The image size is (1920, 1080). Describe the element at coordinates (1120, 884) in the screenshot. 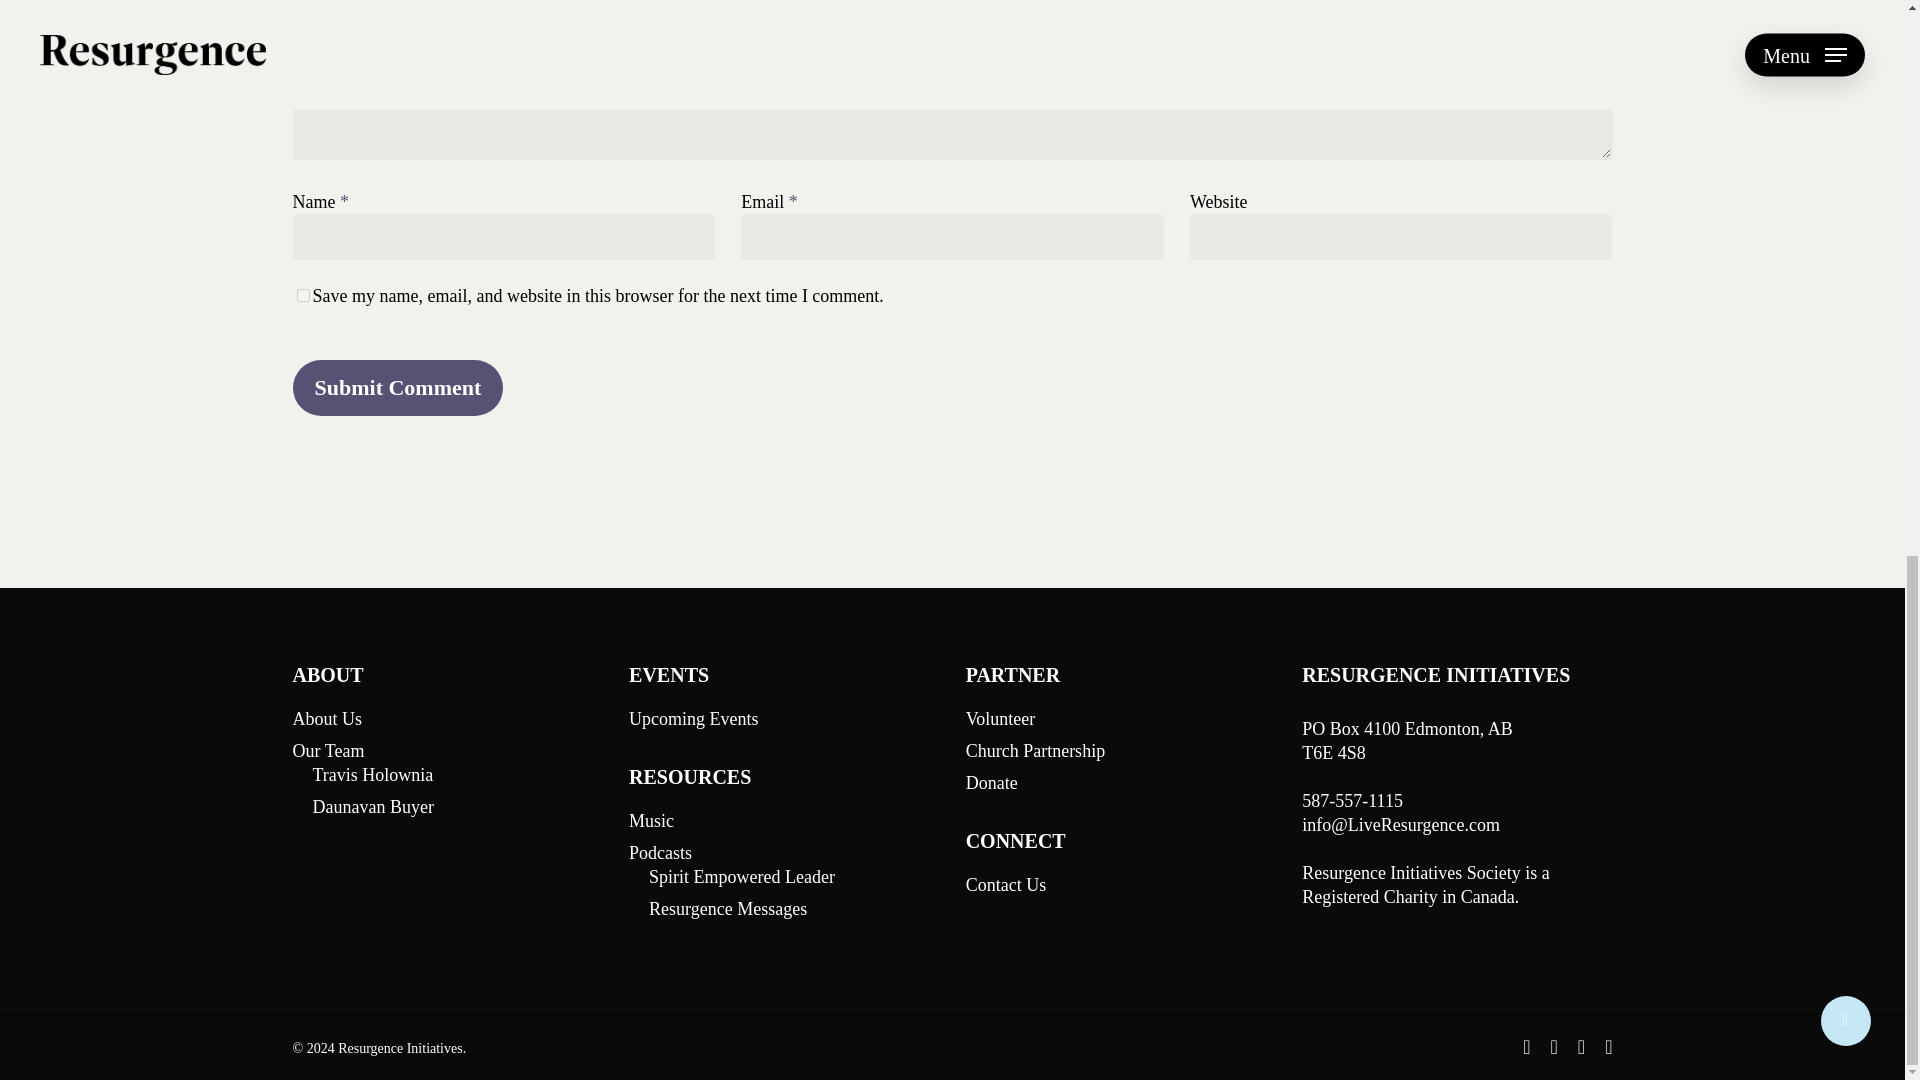

I see `Contact Us` at that location.